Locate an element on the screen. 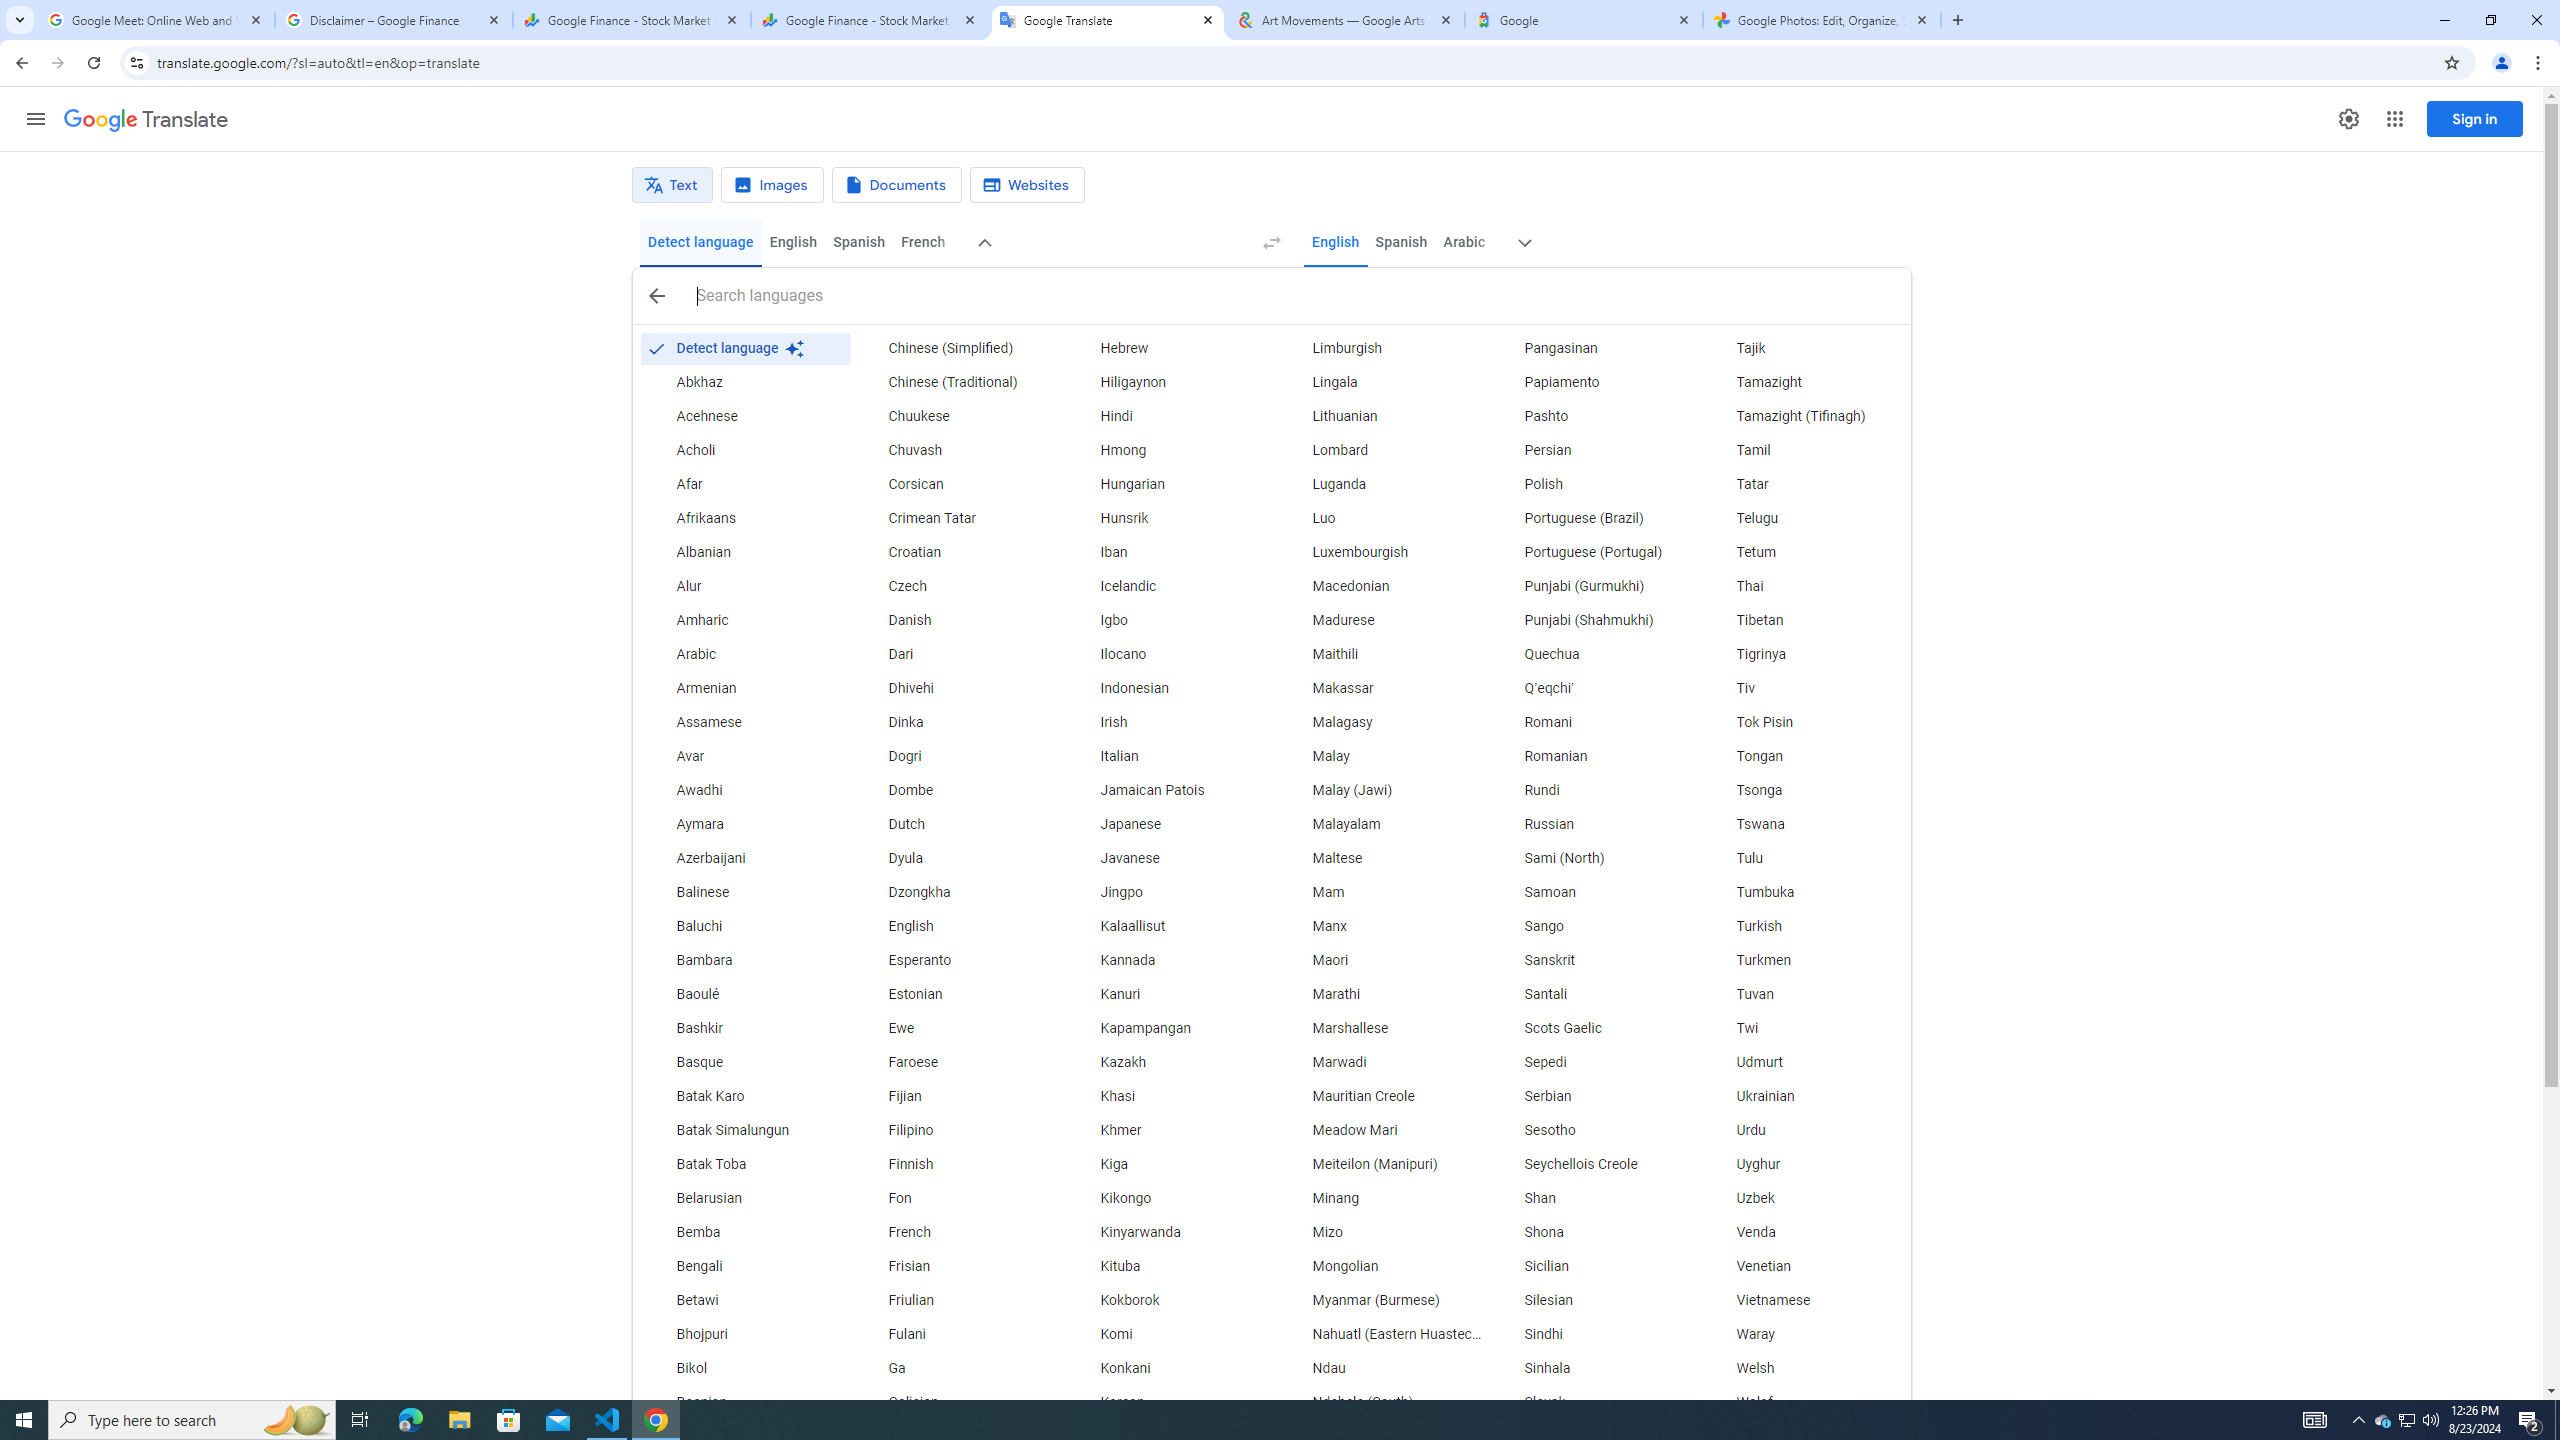  Batak Toba is located at coordinates (744, 1164).